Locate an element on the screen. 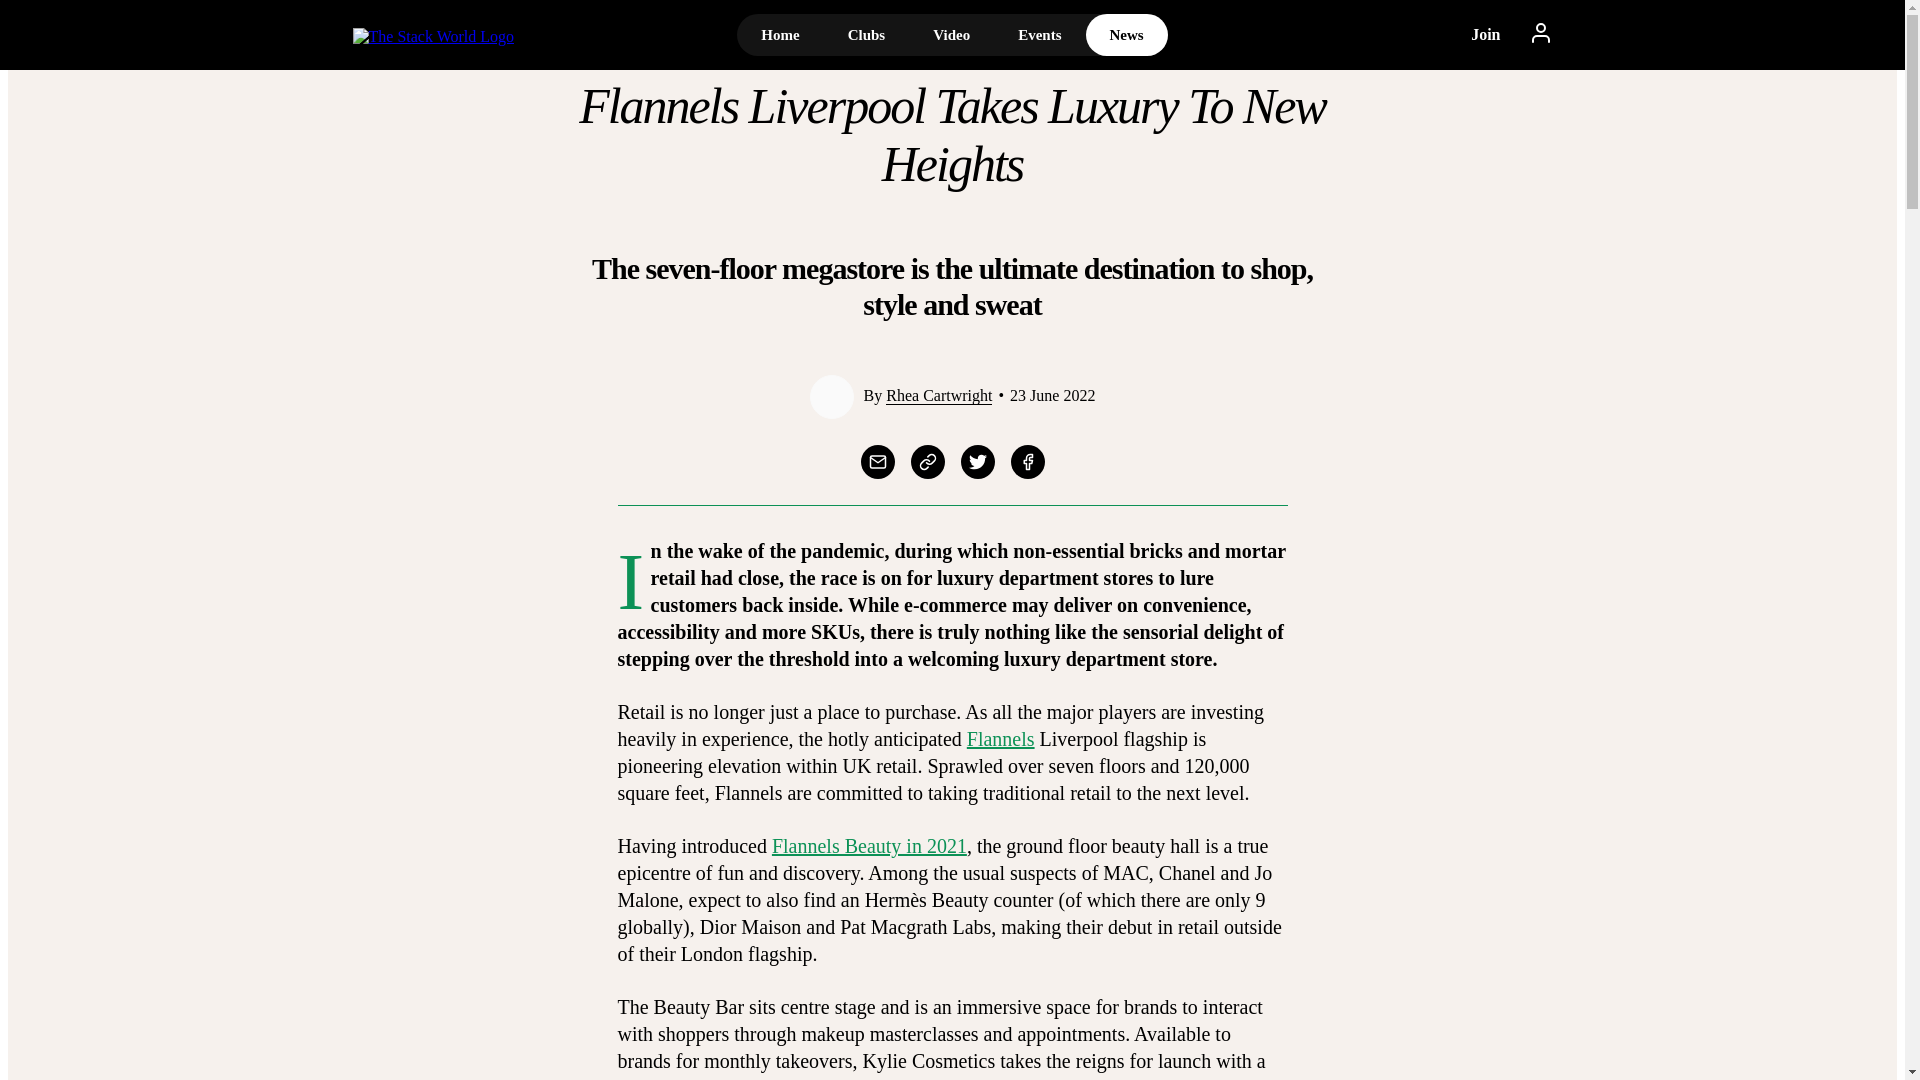 Image resolution: width=1920 pixels, height=1080 pixels. Video is located at coordinates (951, 35).